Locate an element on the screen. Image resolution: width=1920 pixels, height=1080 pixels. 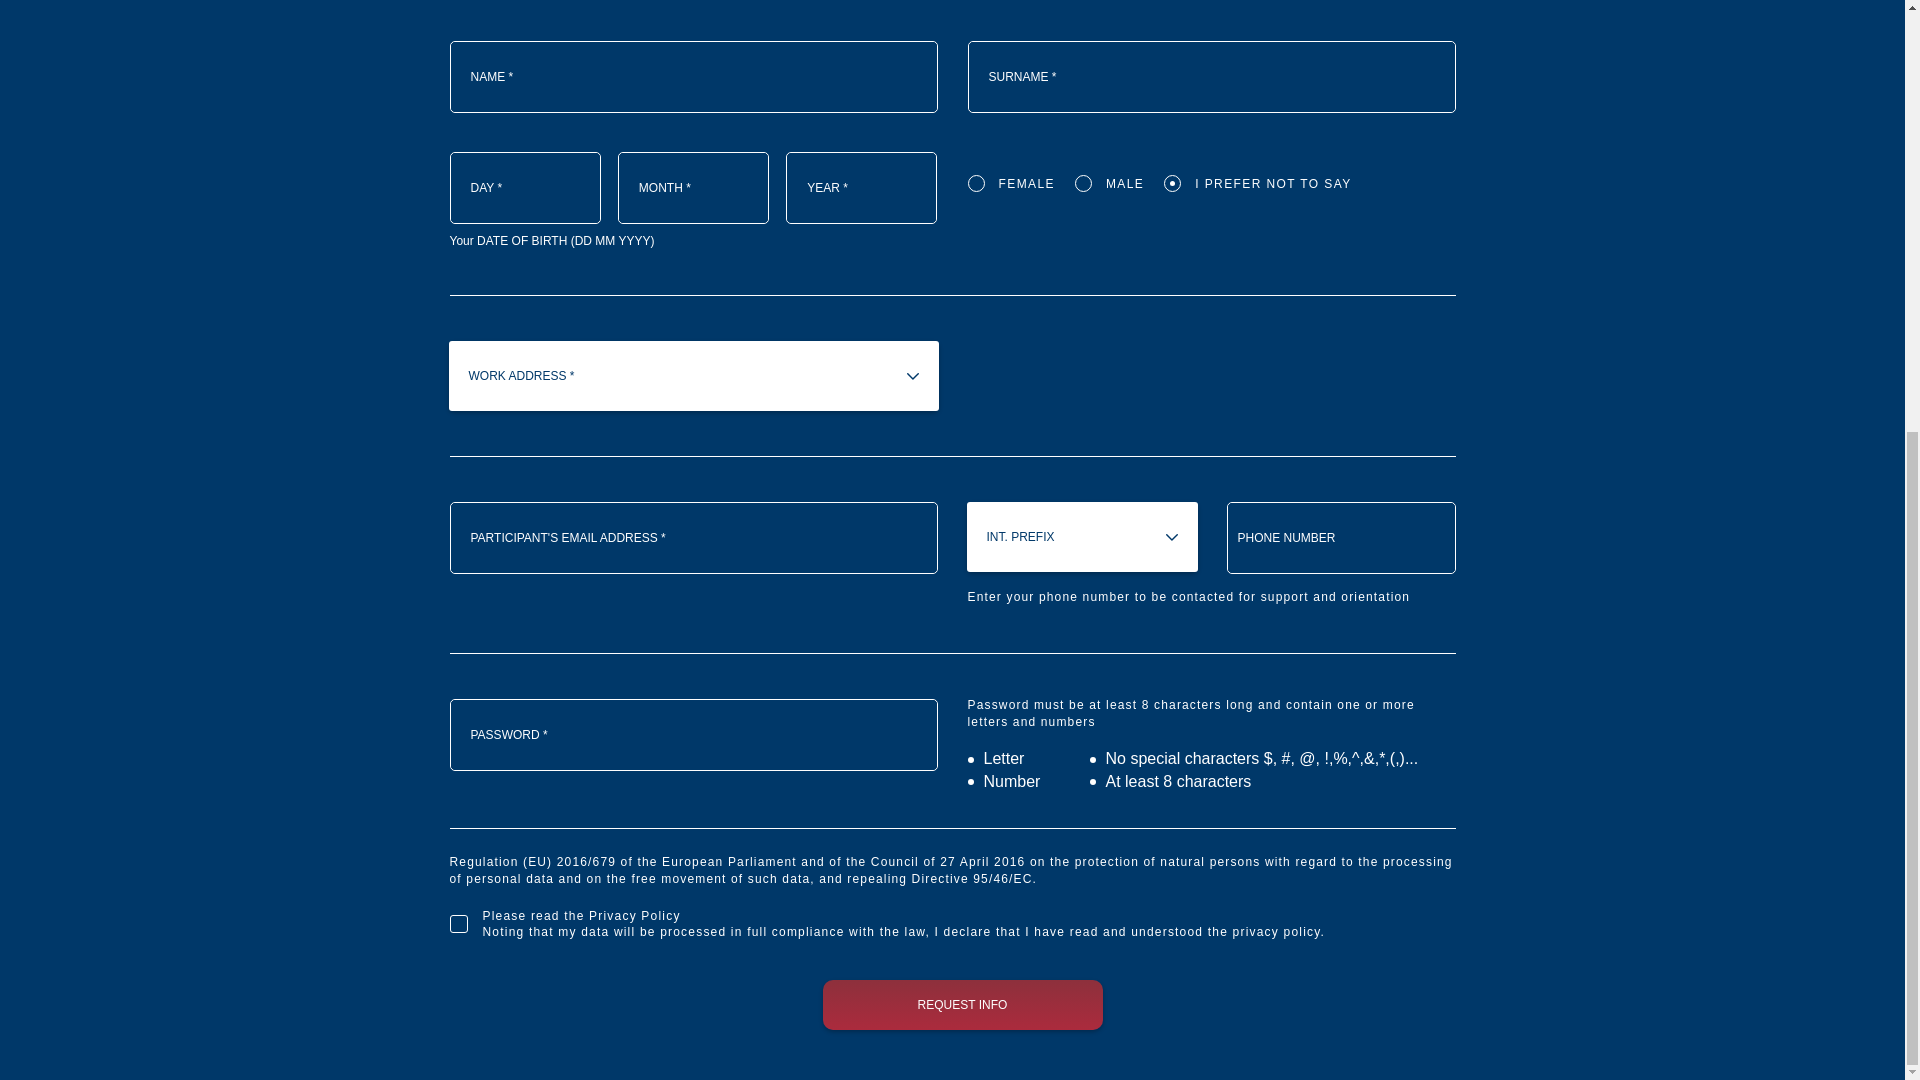
REQUEST INFO is located at coordinates (962, 1004).